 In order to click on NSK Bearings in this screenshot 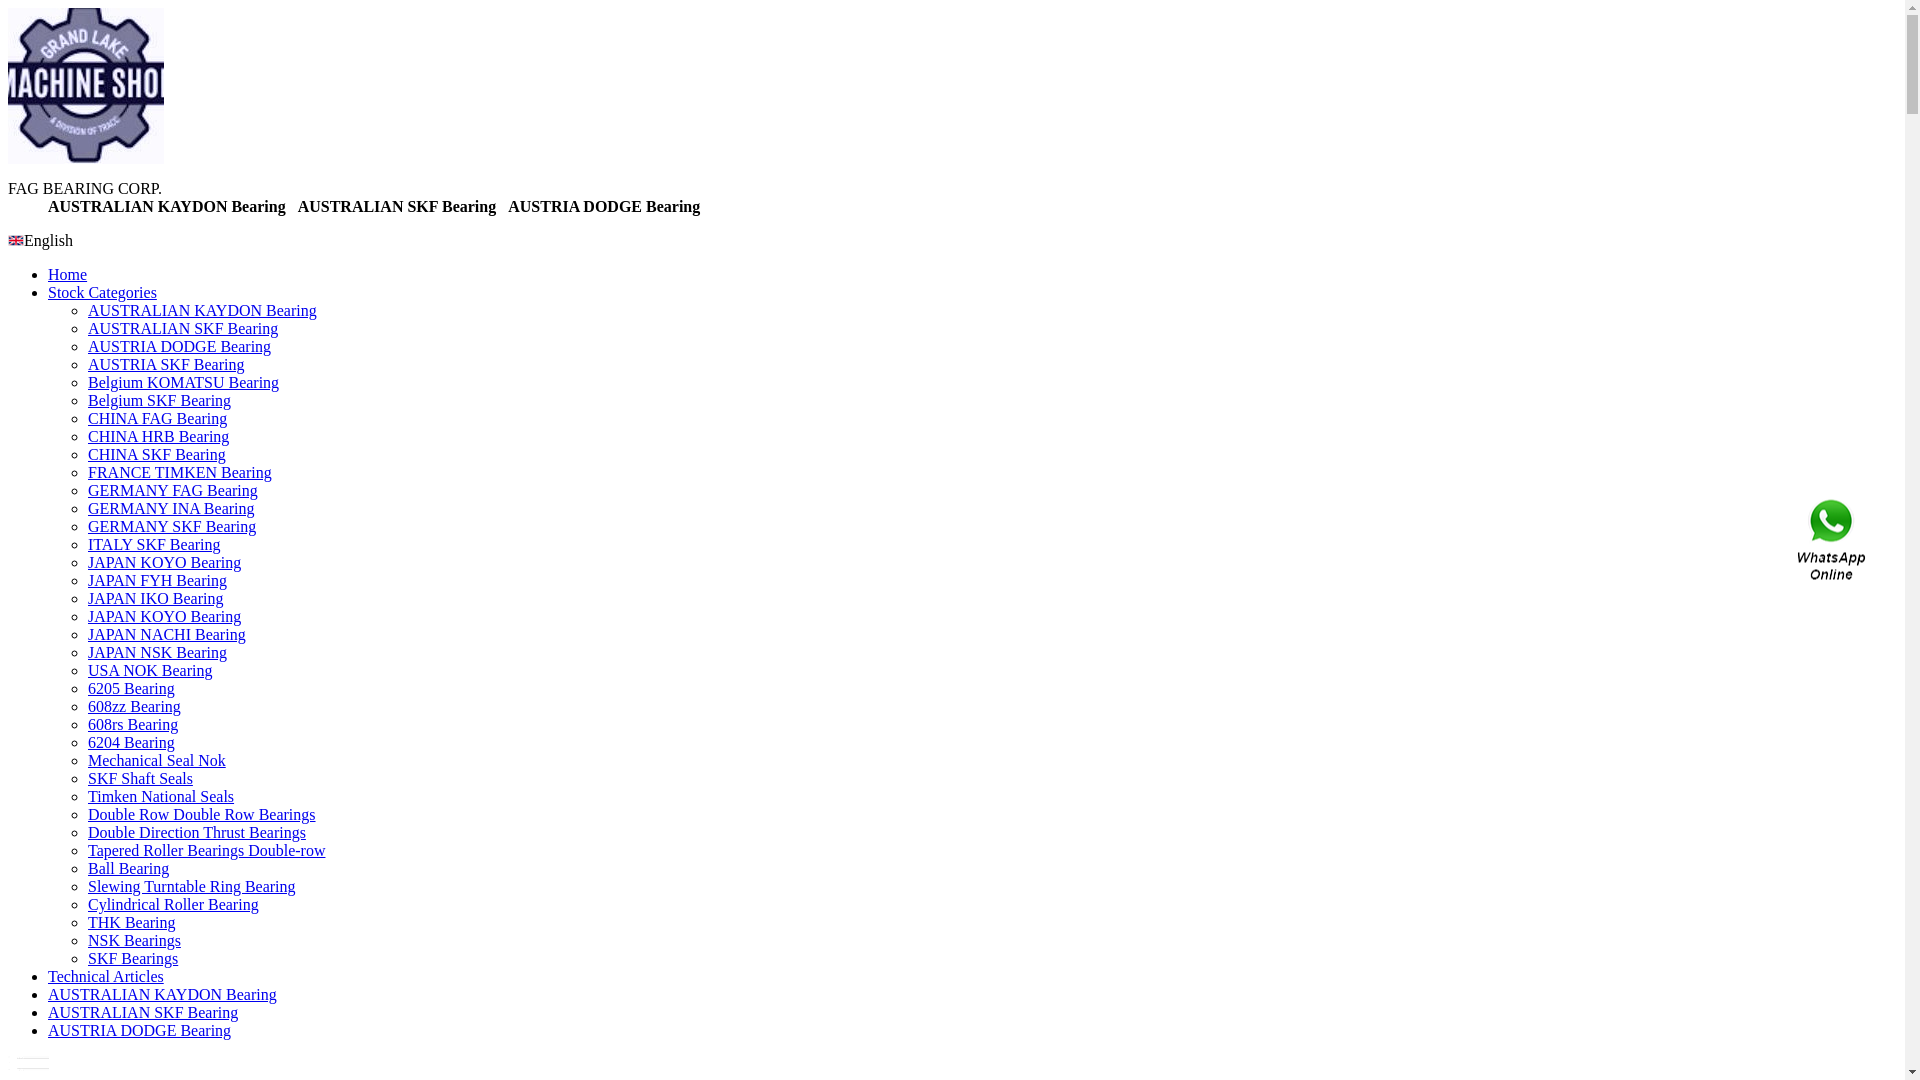, I will do `click(134, 940)`.